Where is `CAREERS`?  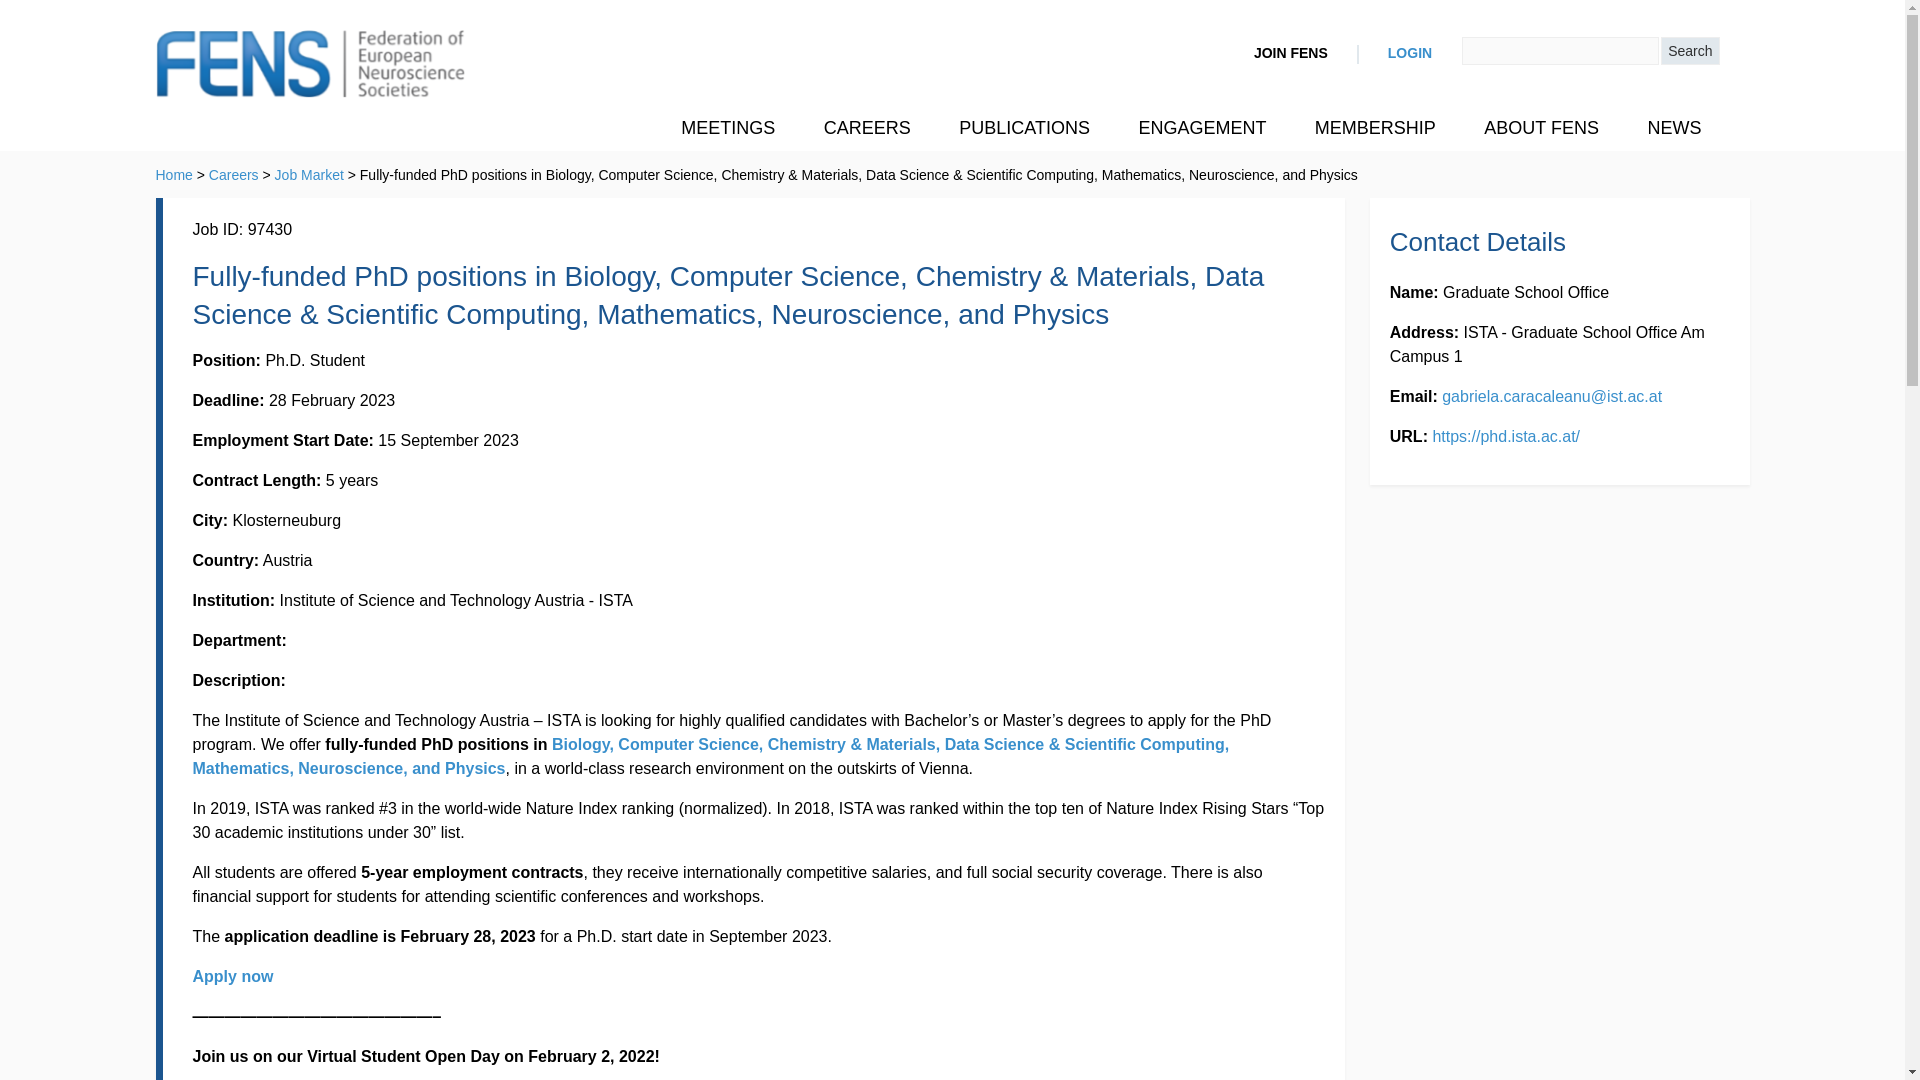 CAREERS is located at coordinates (868, 128).